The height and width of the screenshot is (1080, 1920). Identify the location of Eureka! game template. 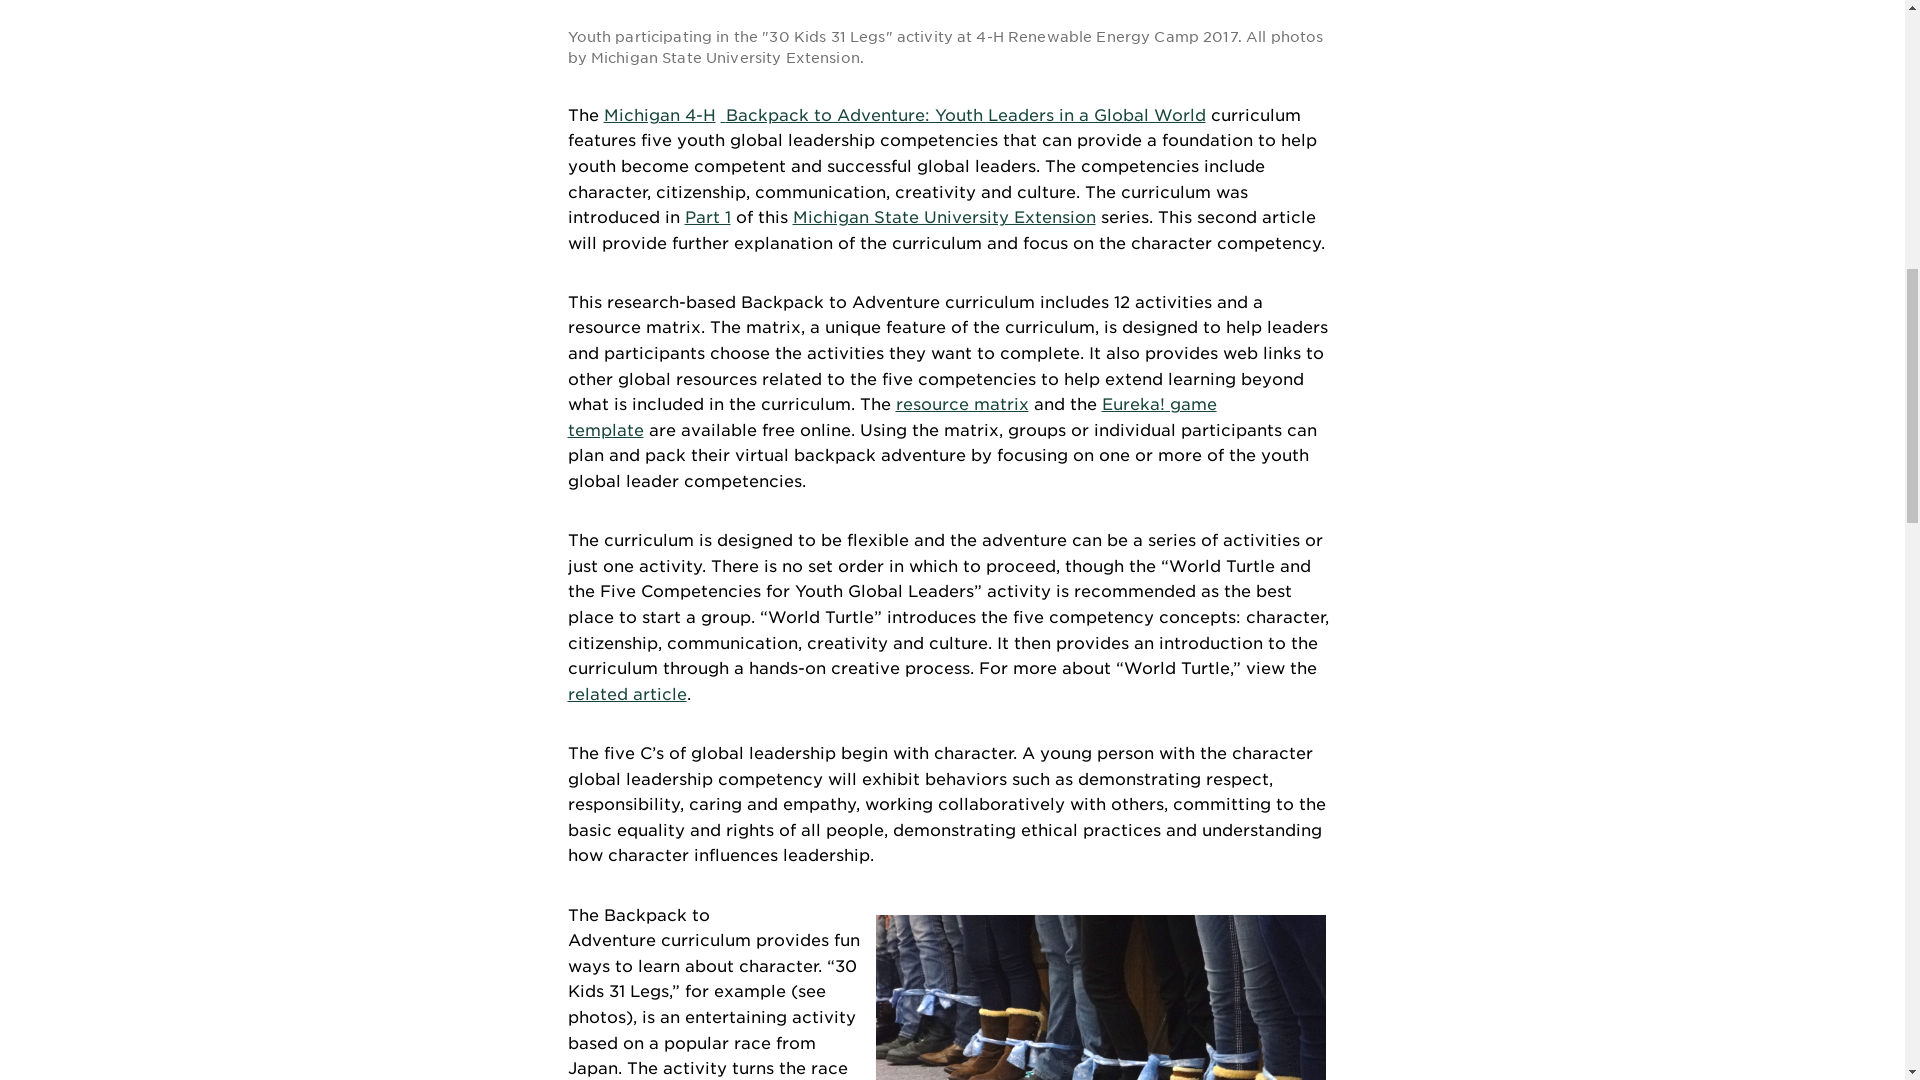
(892, 417).